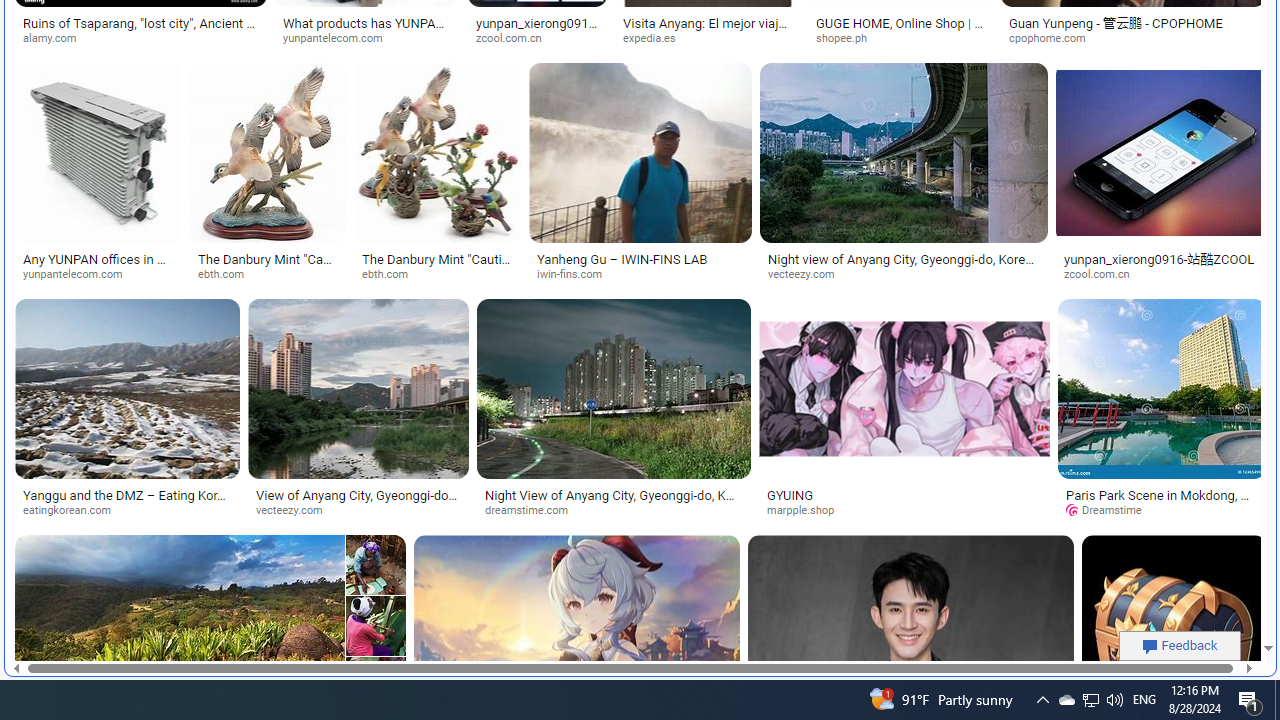 The width and height of the screenshot is (1280, 720). I want to click on iwin-fins.com, so click(640, 274).